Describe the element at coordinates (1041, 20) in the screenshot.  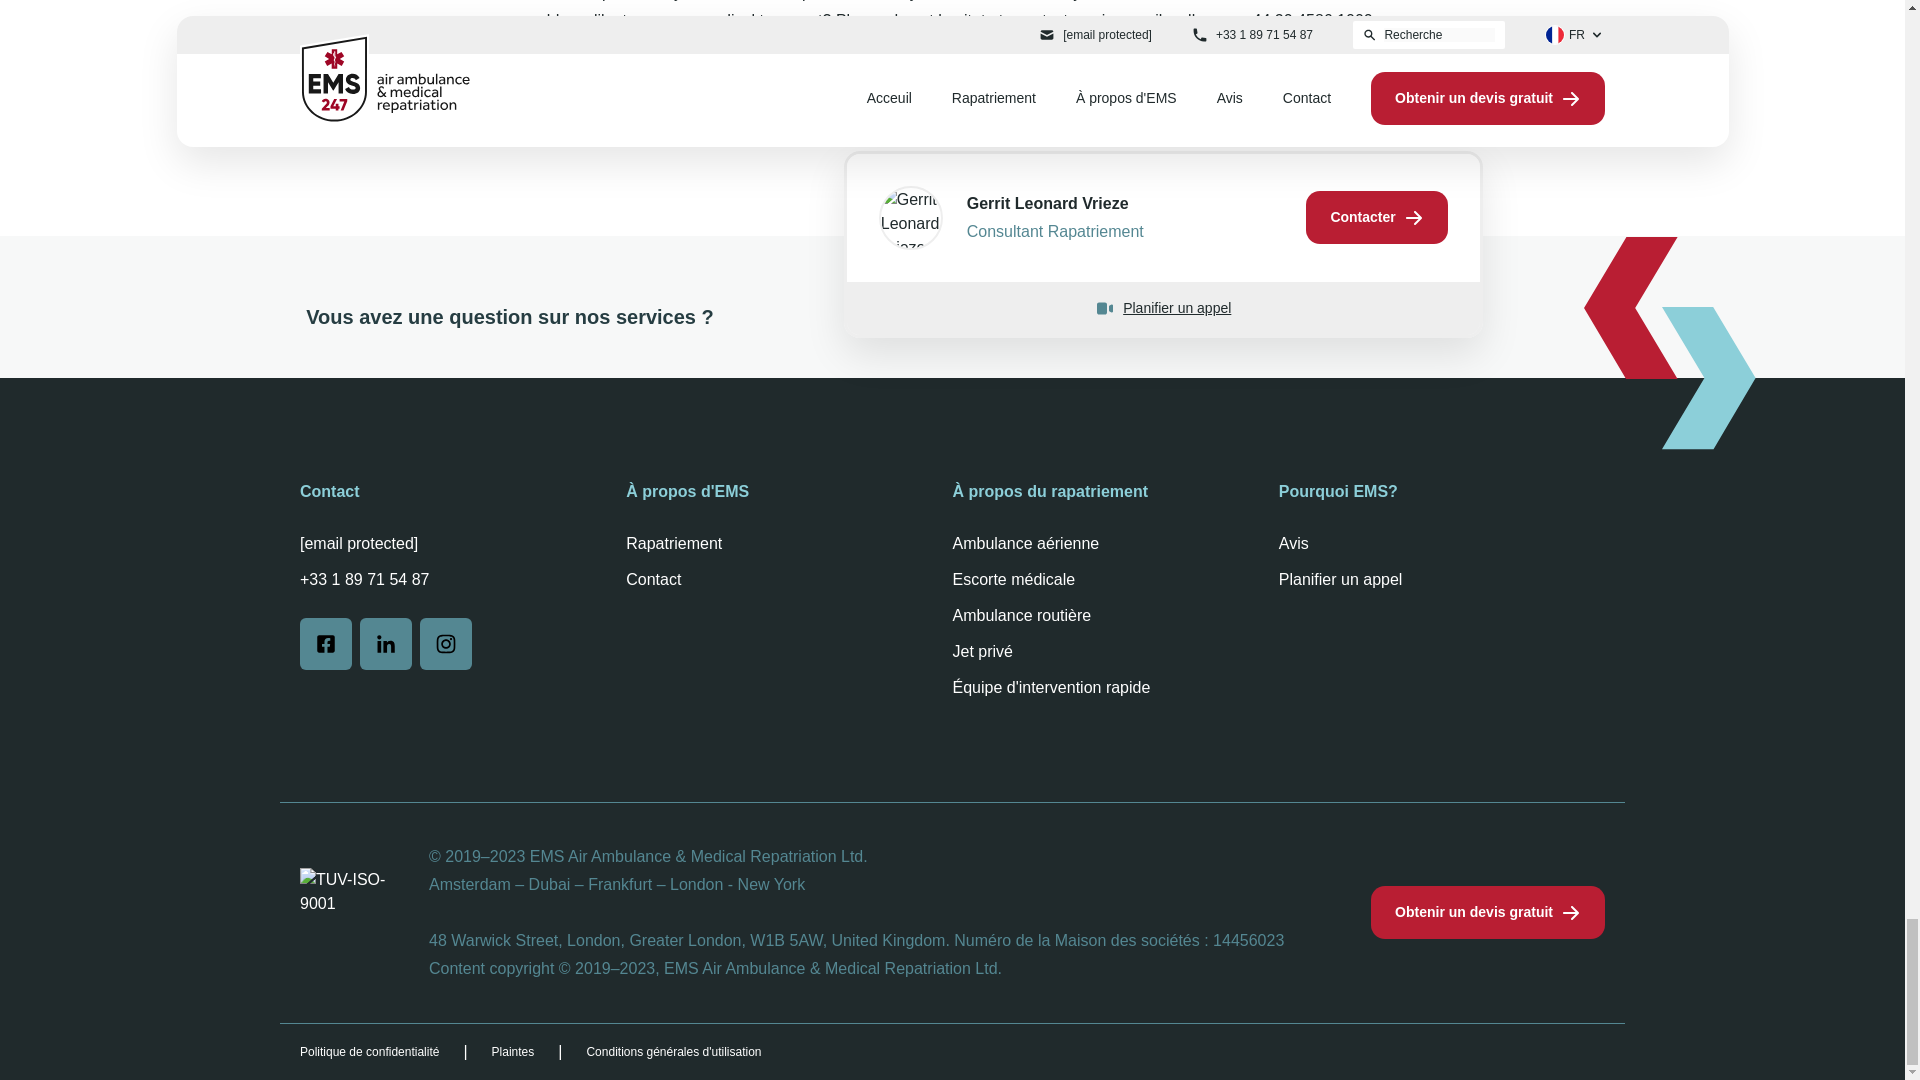
I see `contact` at that location.